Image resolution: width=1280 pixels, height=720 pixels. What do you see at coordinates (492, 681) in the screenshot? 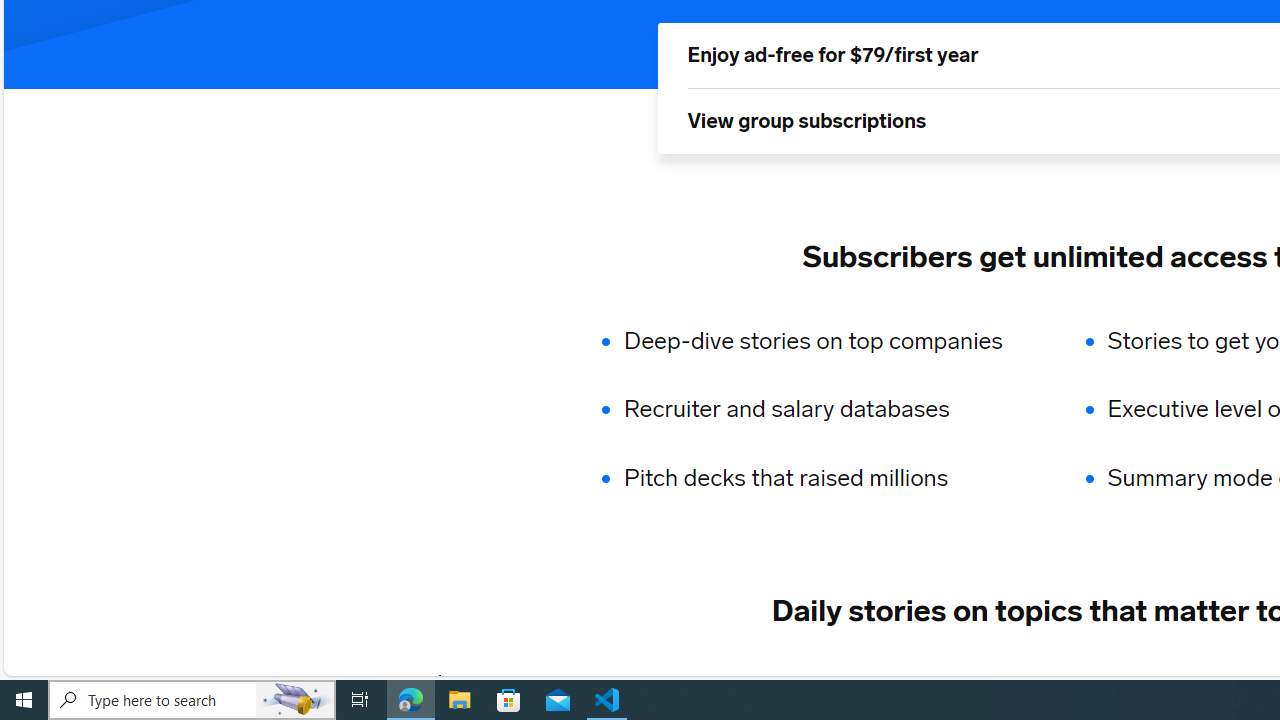
I see `TECH` at bounding box center [492, 681].